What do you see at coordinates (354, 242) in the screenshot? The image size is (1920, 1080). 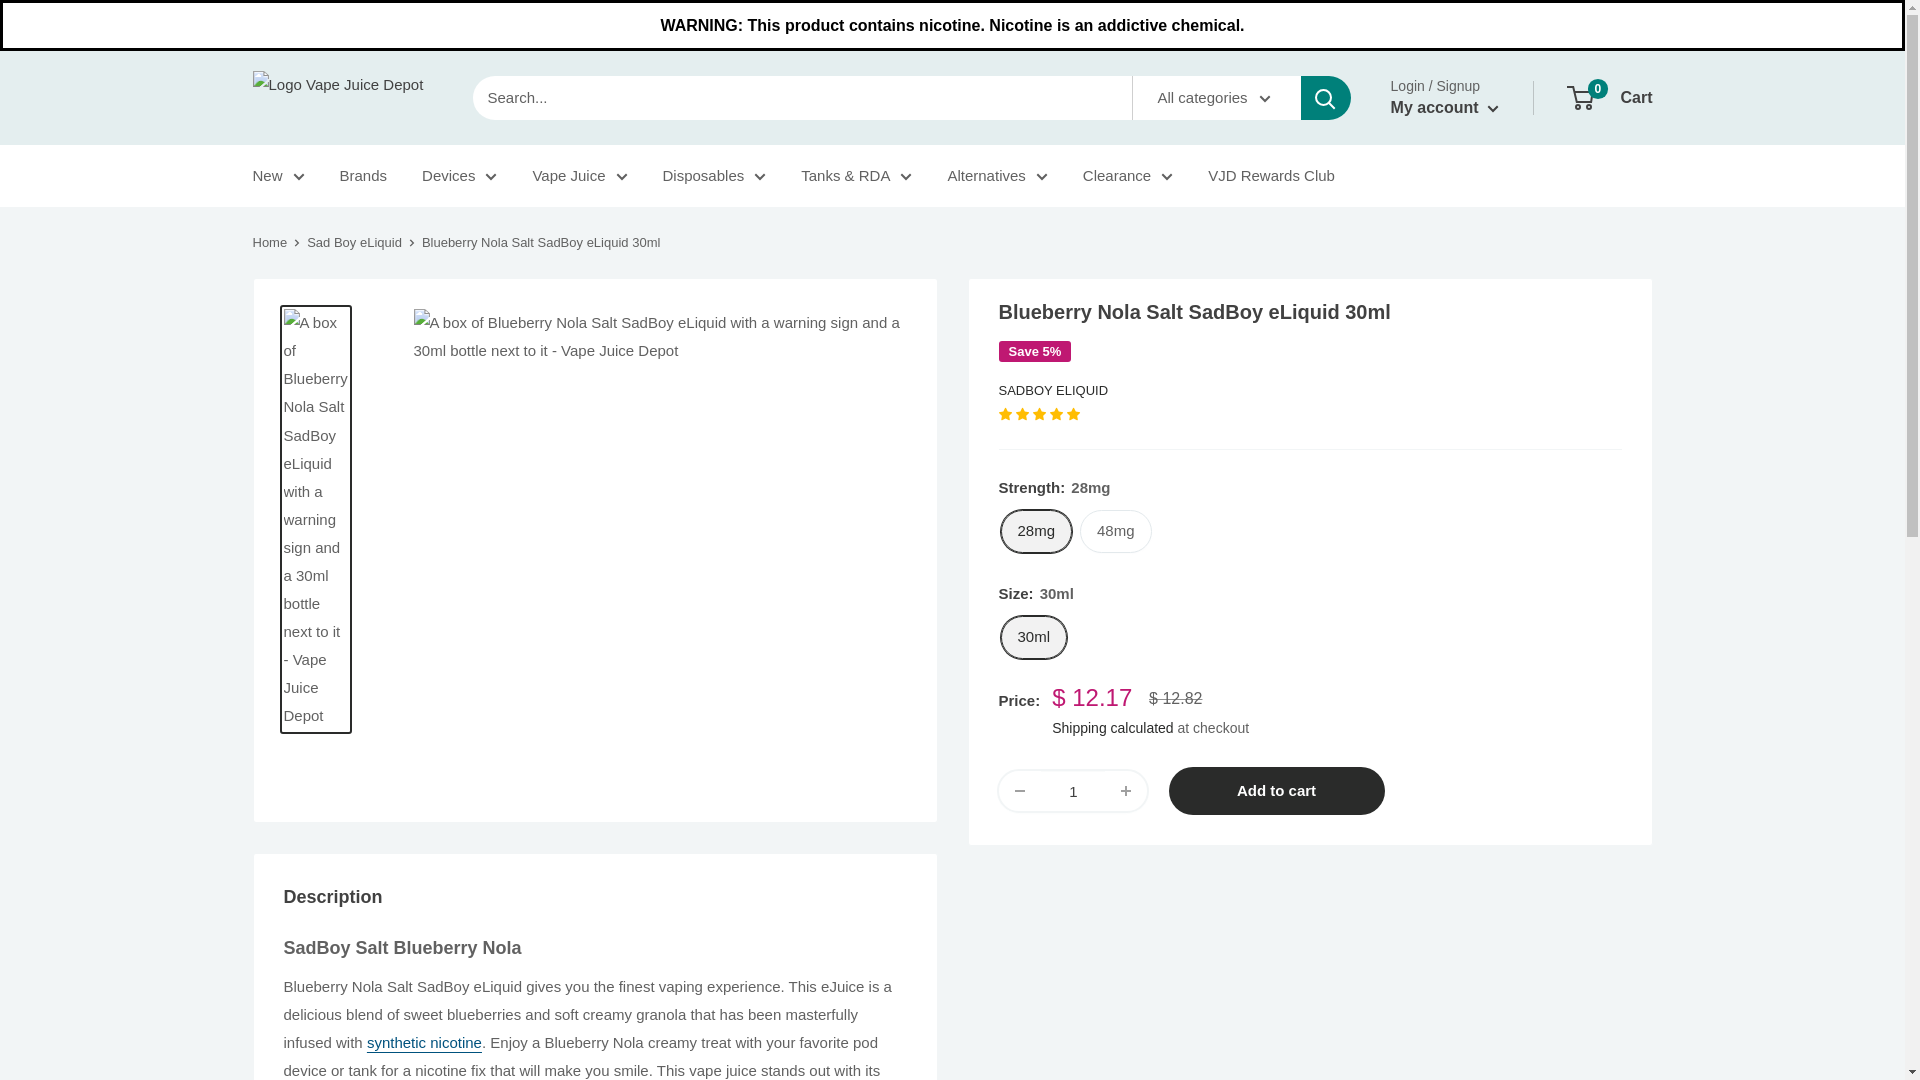 I see `Sad Boy eLiquid` at bounding box center [354, 242].